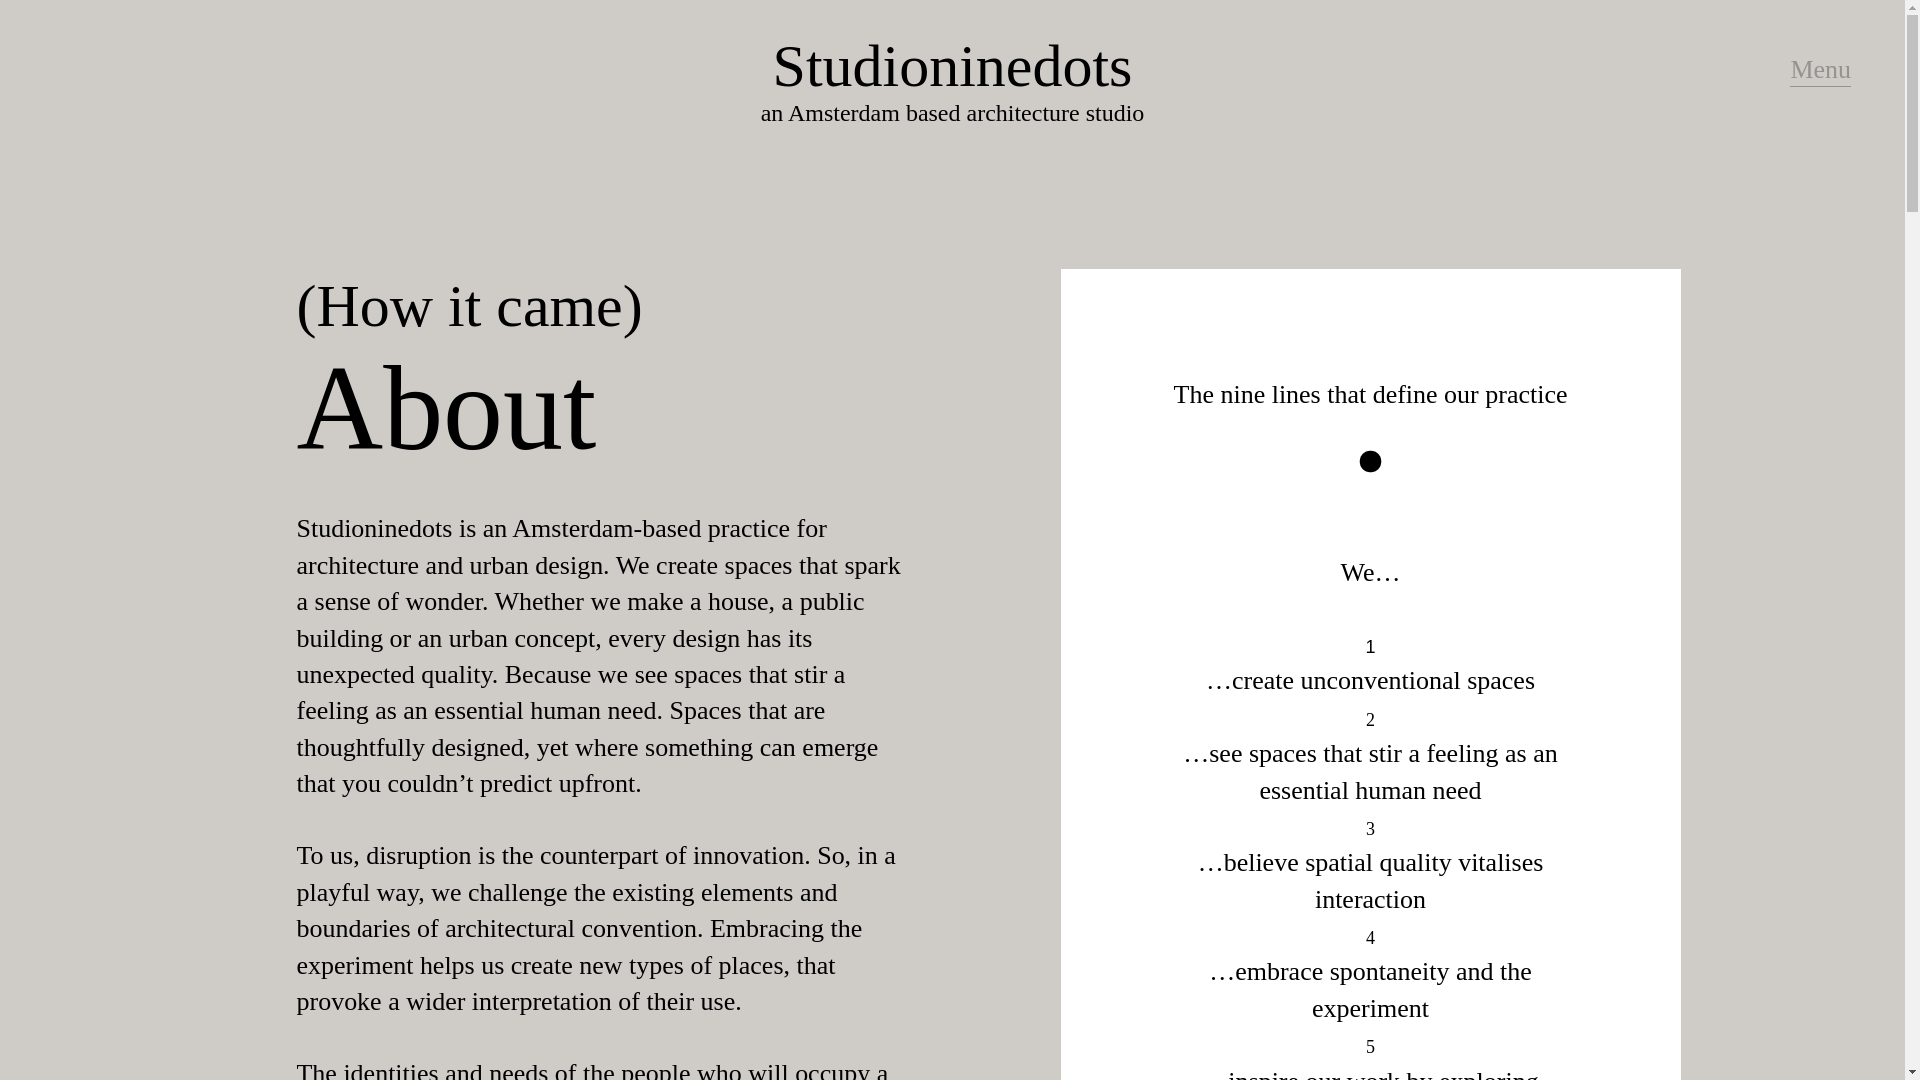  Describe the element at coordinates (1820, 70) in the screenshot. I see `Menu` at that location.